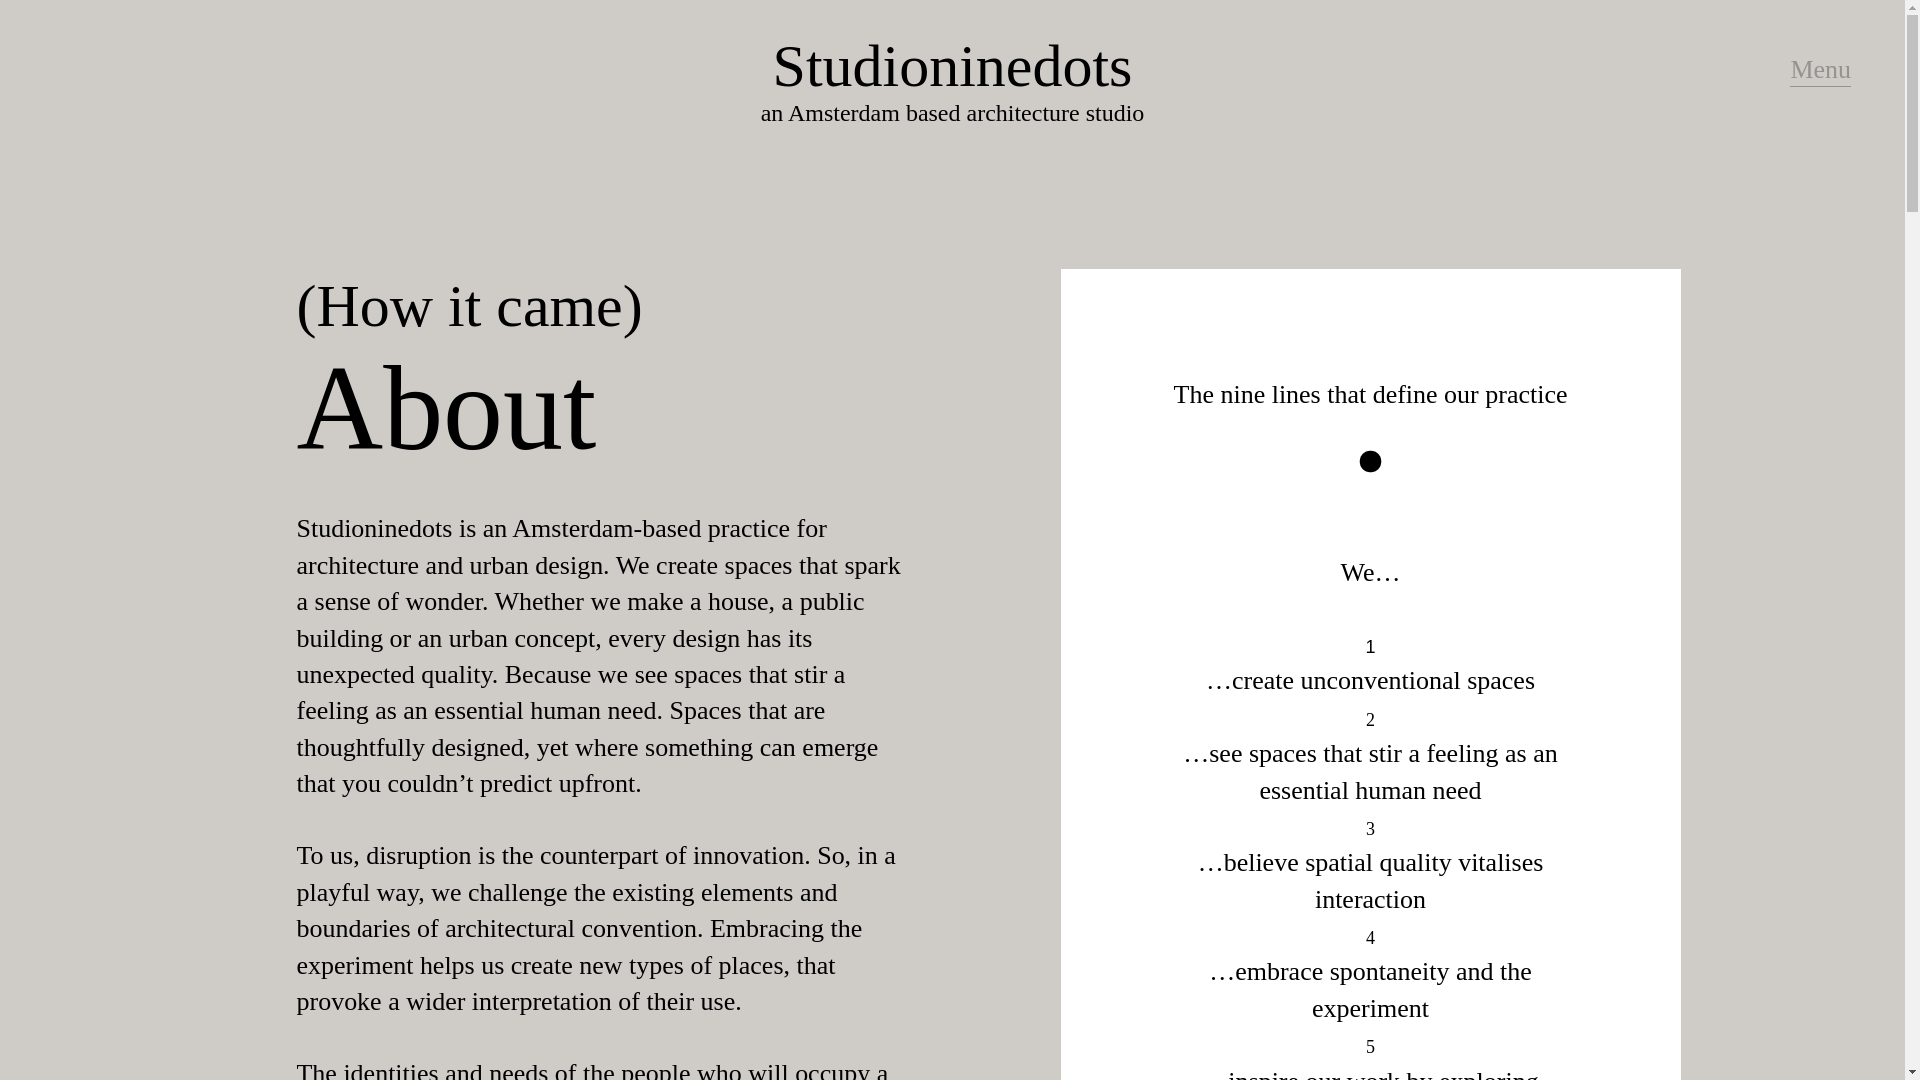  Describe the element at coordinates (1820, 70) in the screenshot. I see `Menu` at that location.